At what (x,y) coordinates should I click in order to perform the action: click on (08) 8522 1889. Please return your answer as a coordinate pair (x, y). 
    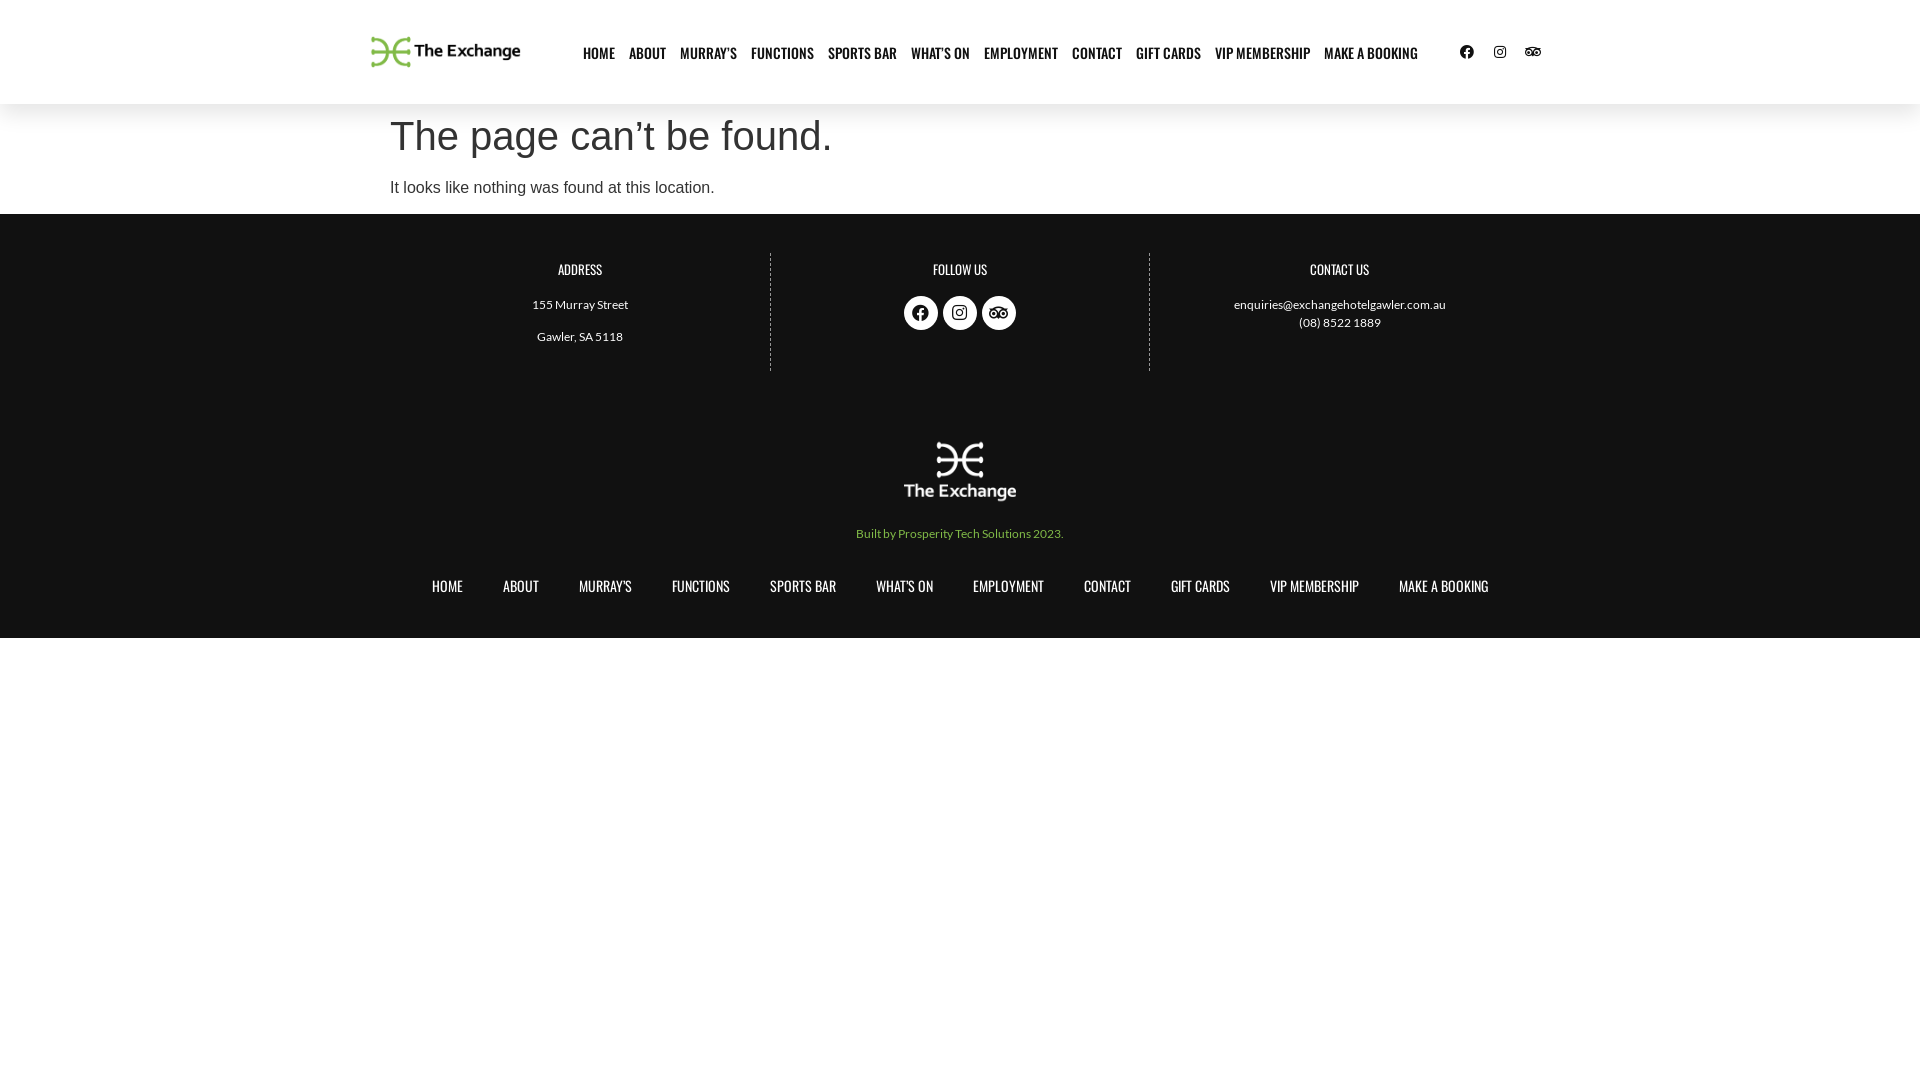
    Looking at the image, I should click on (1340, 322).